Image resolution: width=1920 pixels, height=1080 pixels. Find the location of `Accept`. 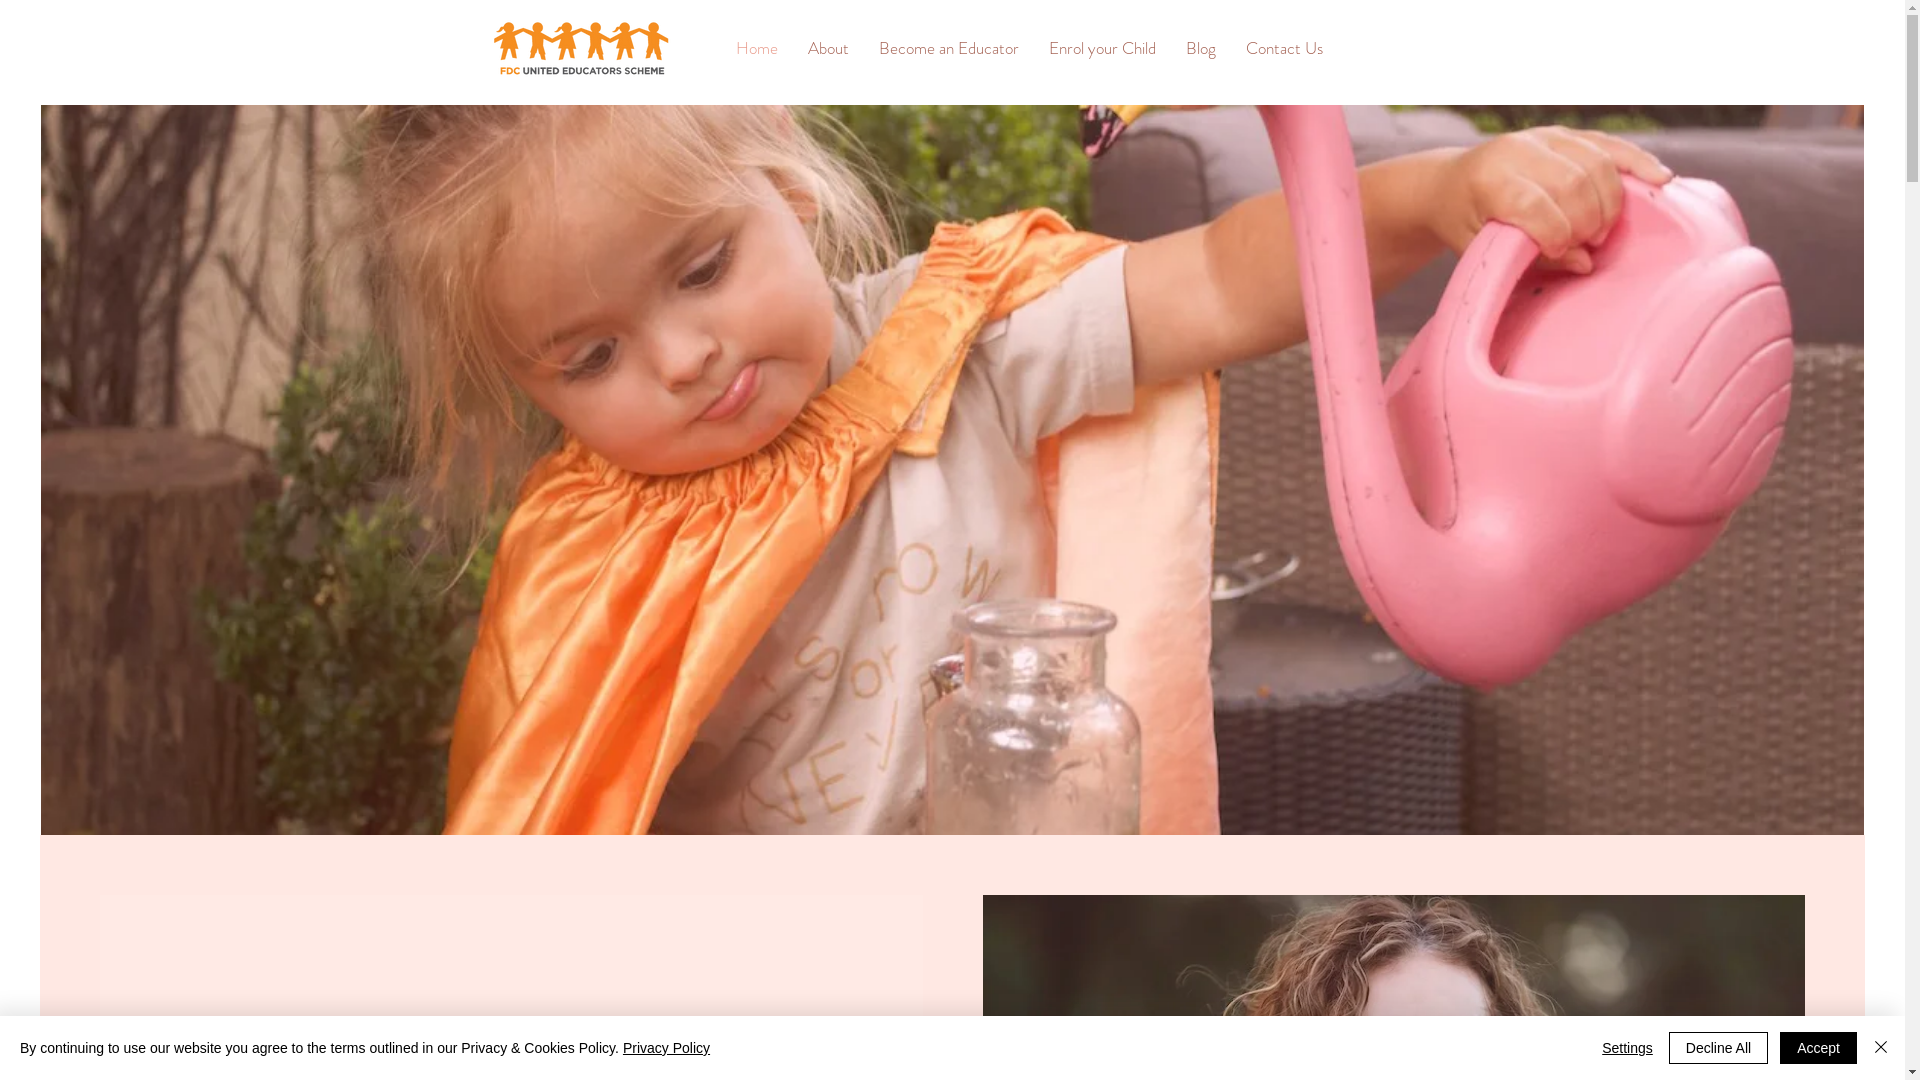

Accept is located at coordinates (1818, 1048).